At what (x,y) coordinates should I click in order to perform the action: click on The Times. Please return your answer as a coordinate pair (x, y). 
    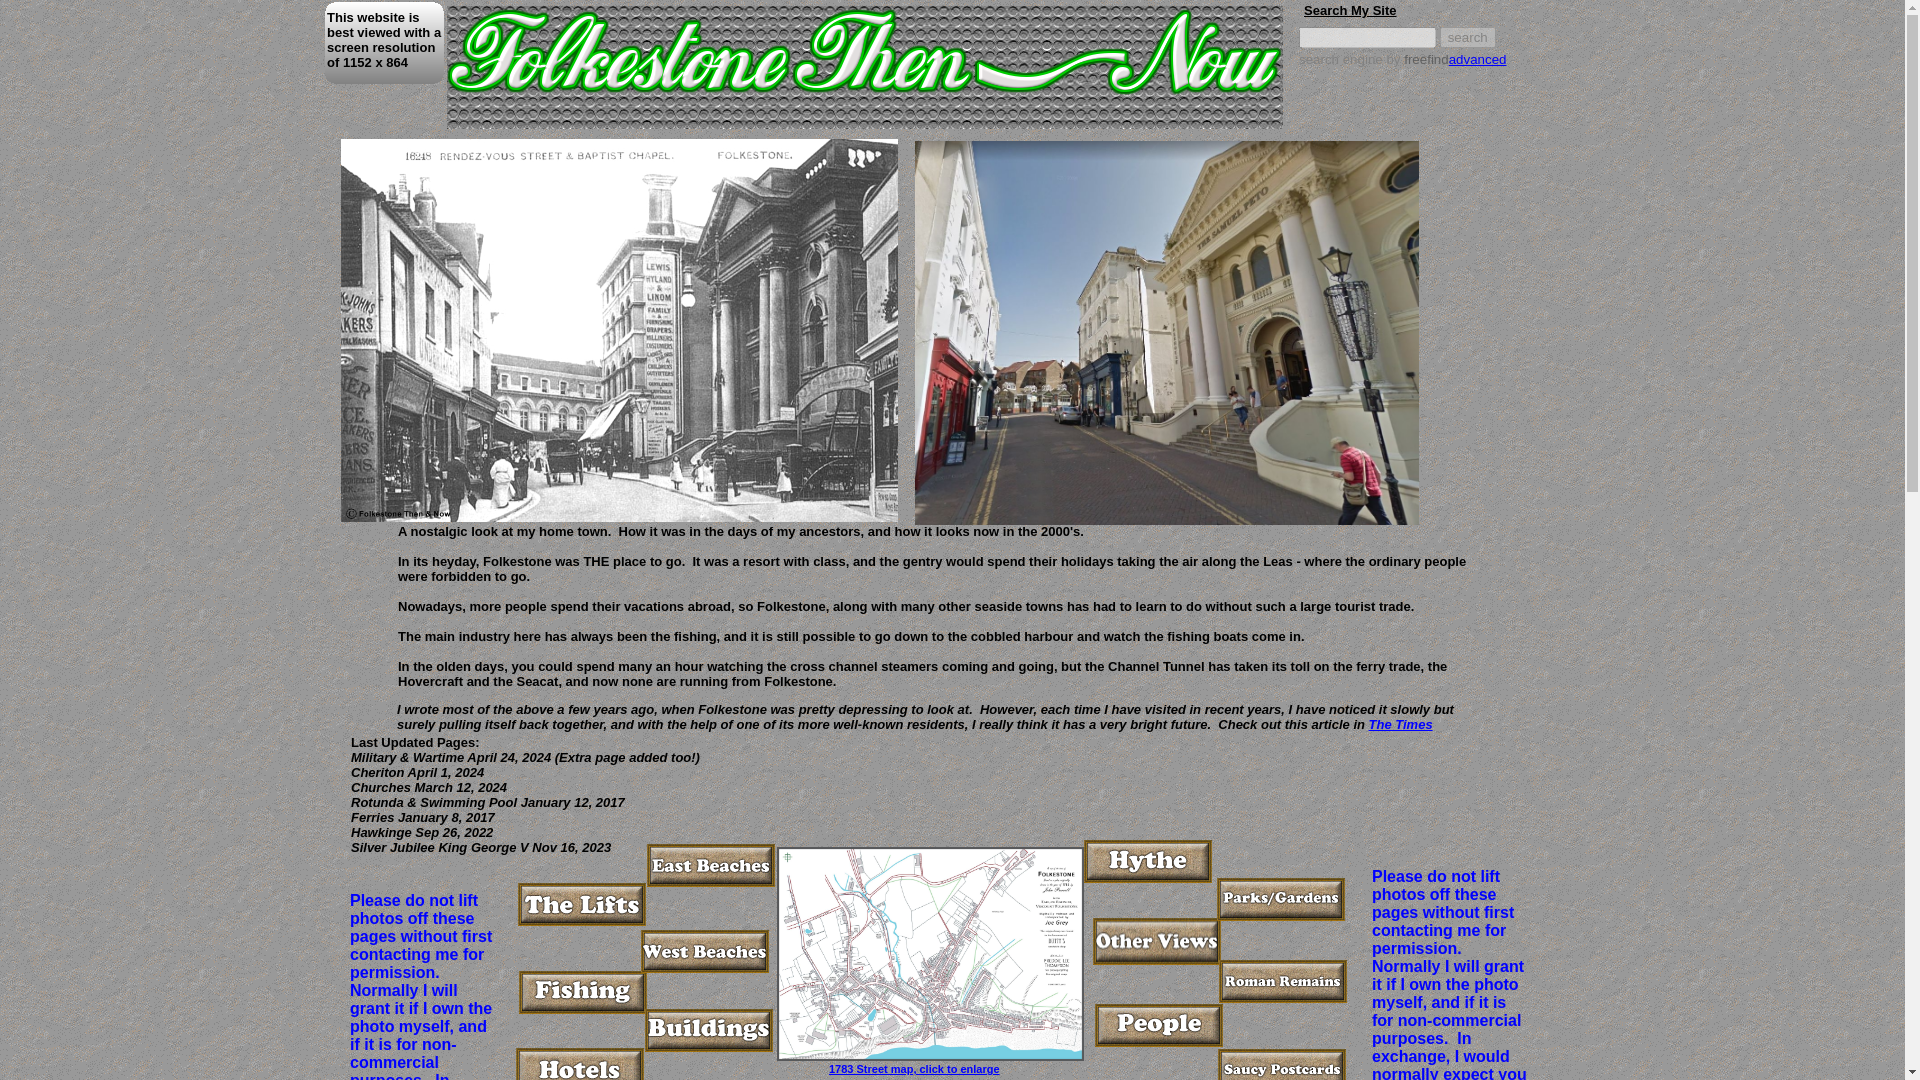
    Looking at the image, I should click on (1400, 724).